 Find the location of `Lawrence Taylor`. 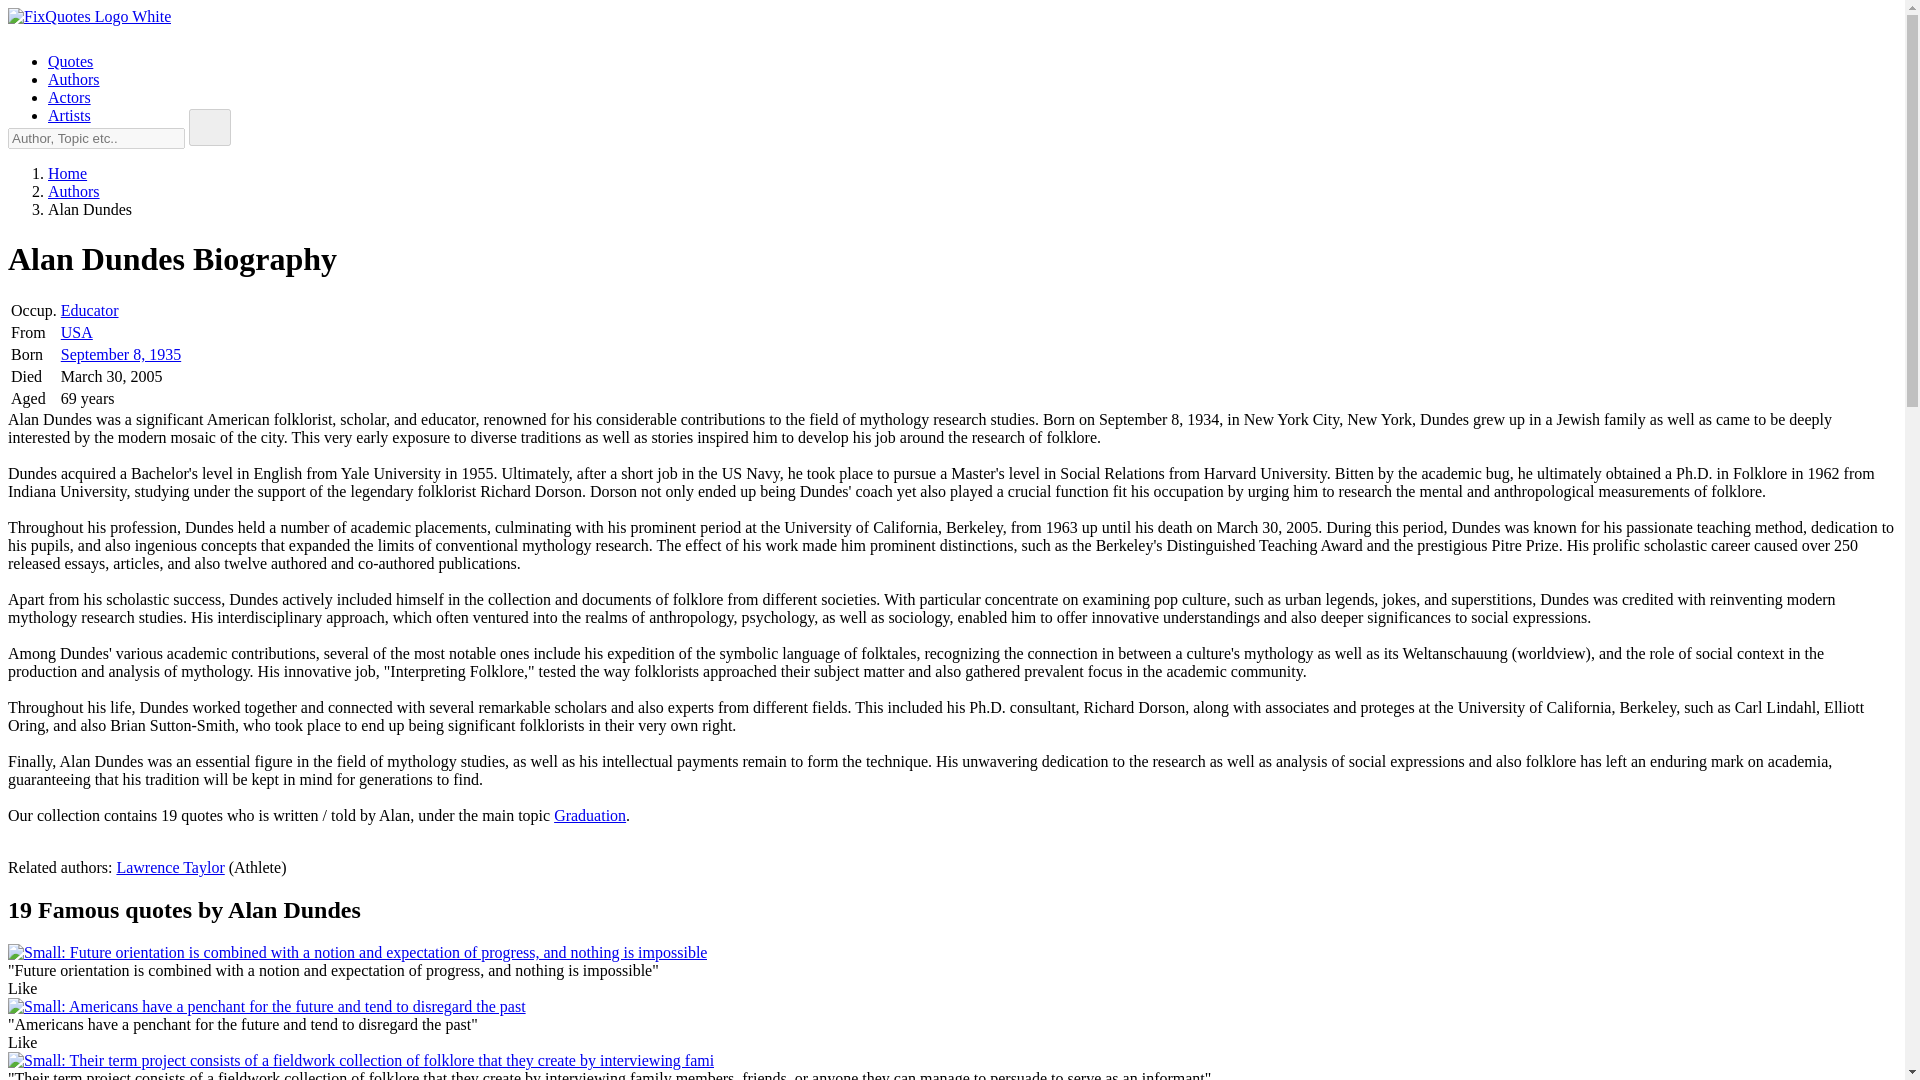

Lawrence Taylor is located at coordinates (170, 866).